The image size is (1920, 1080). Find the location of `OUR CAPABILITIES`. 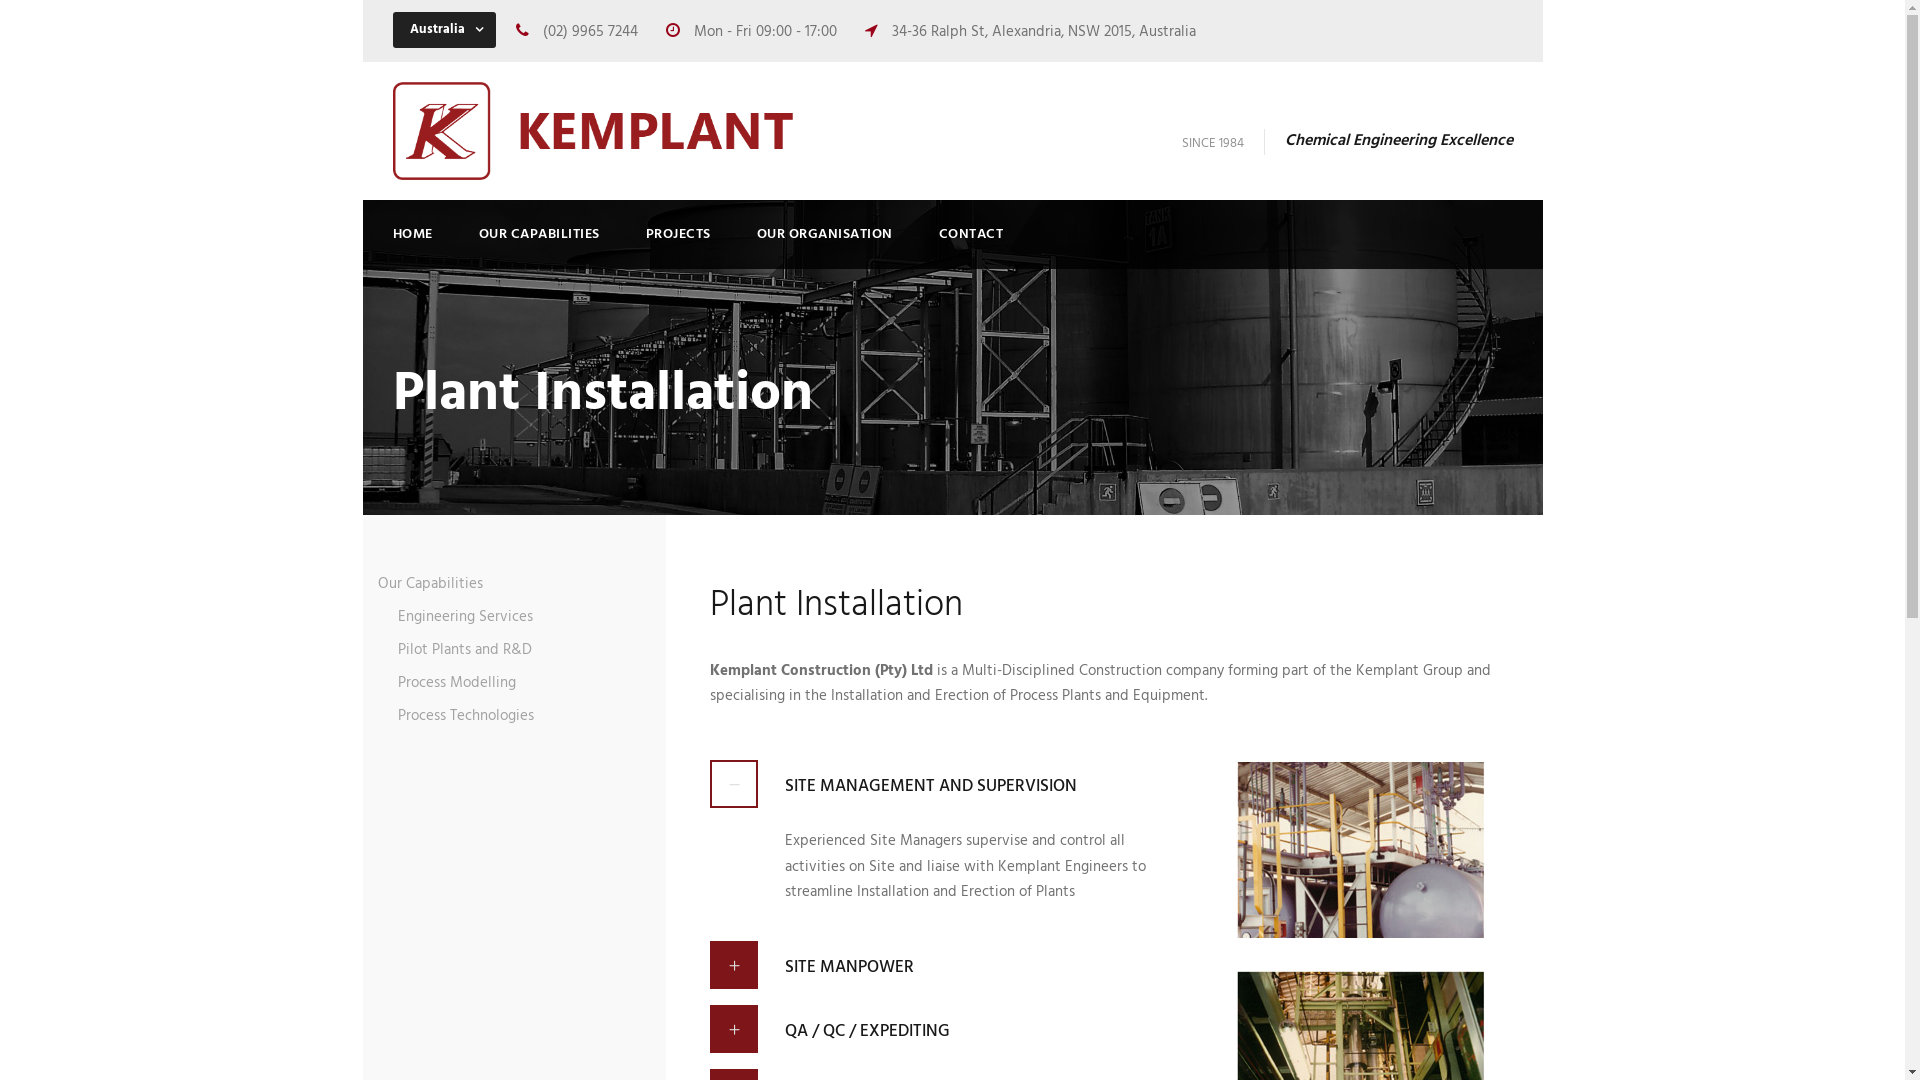

OUR CAPABILITIES is located at coordinates (538, 246).